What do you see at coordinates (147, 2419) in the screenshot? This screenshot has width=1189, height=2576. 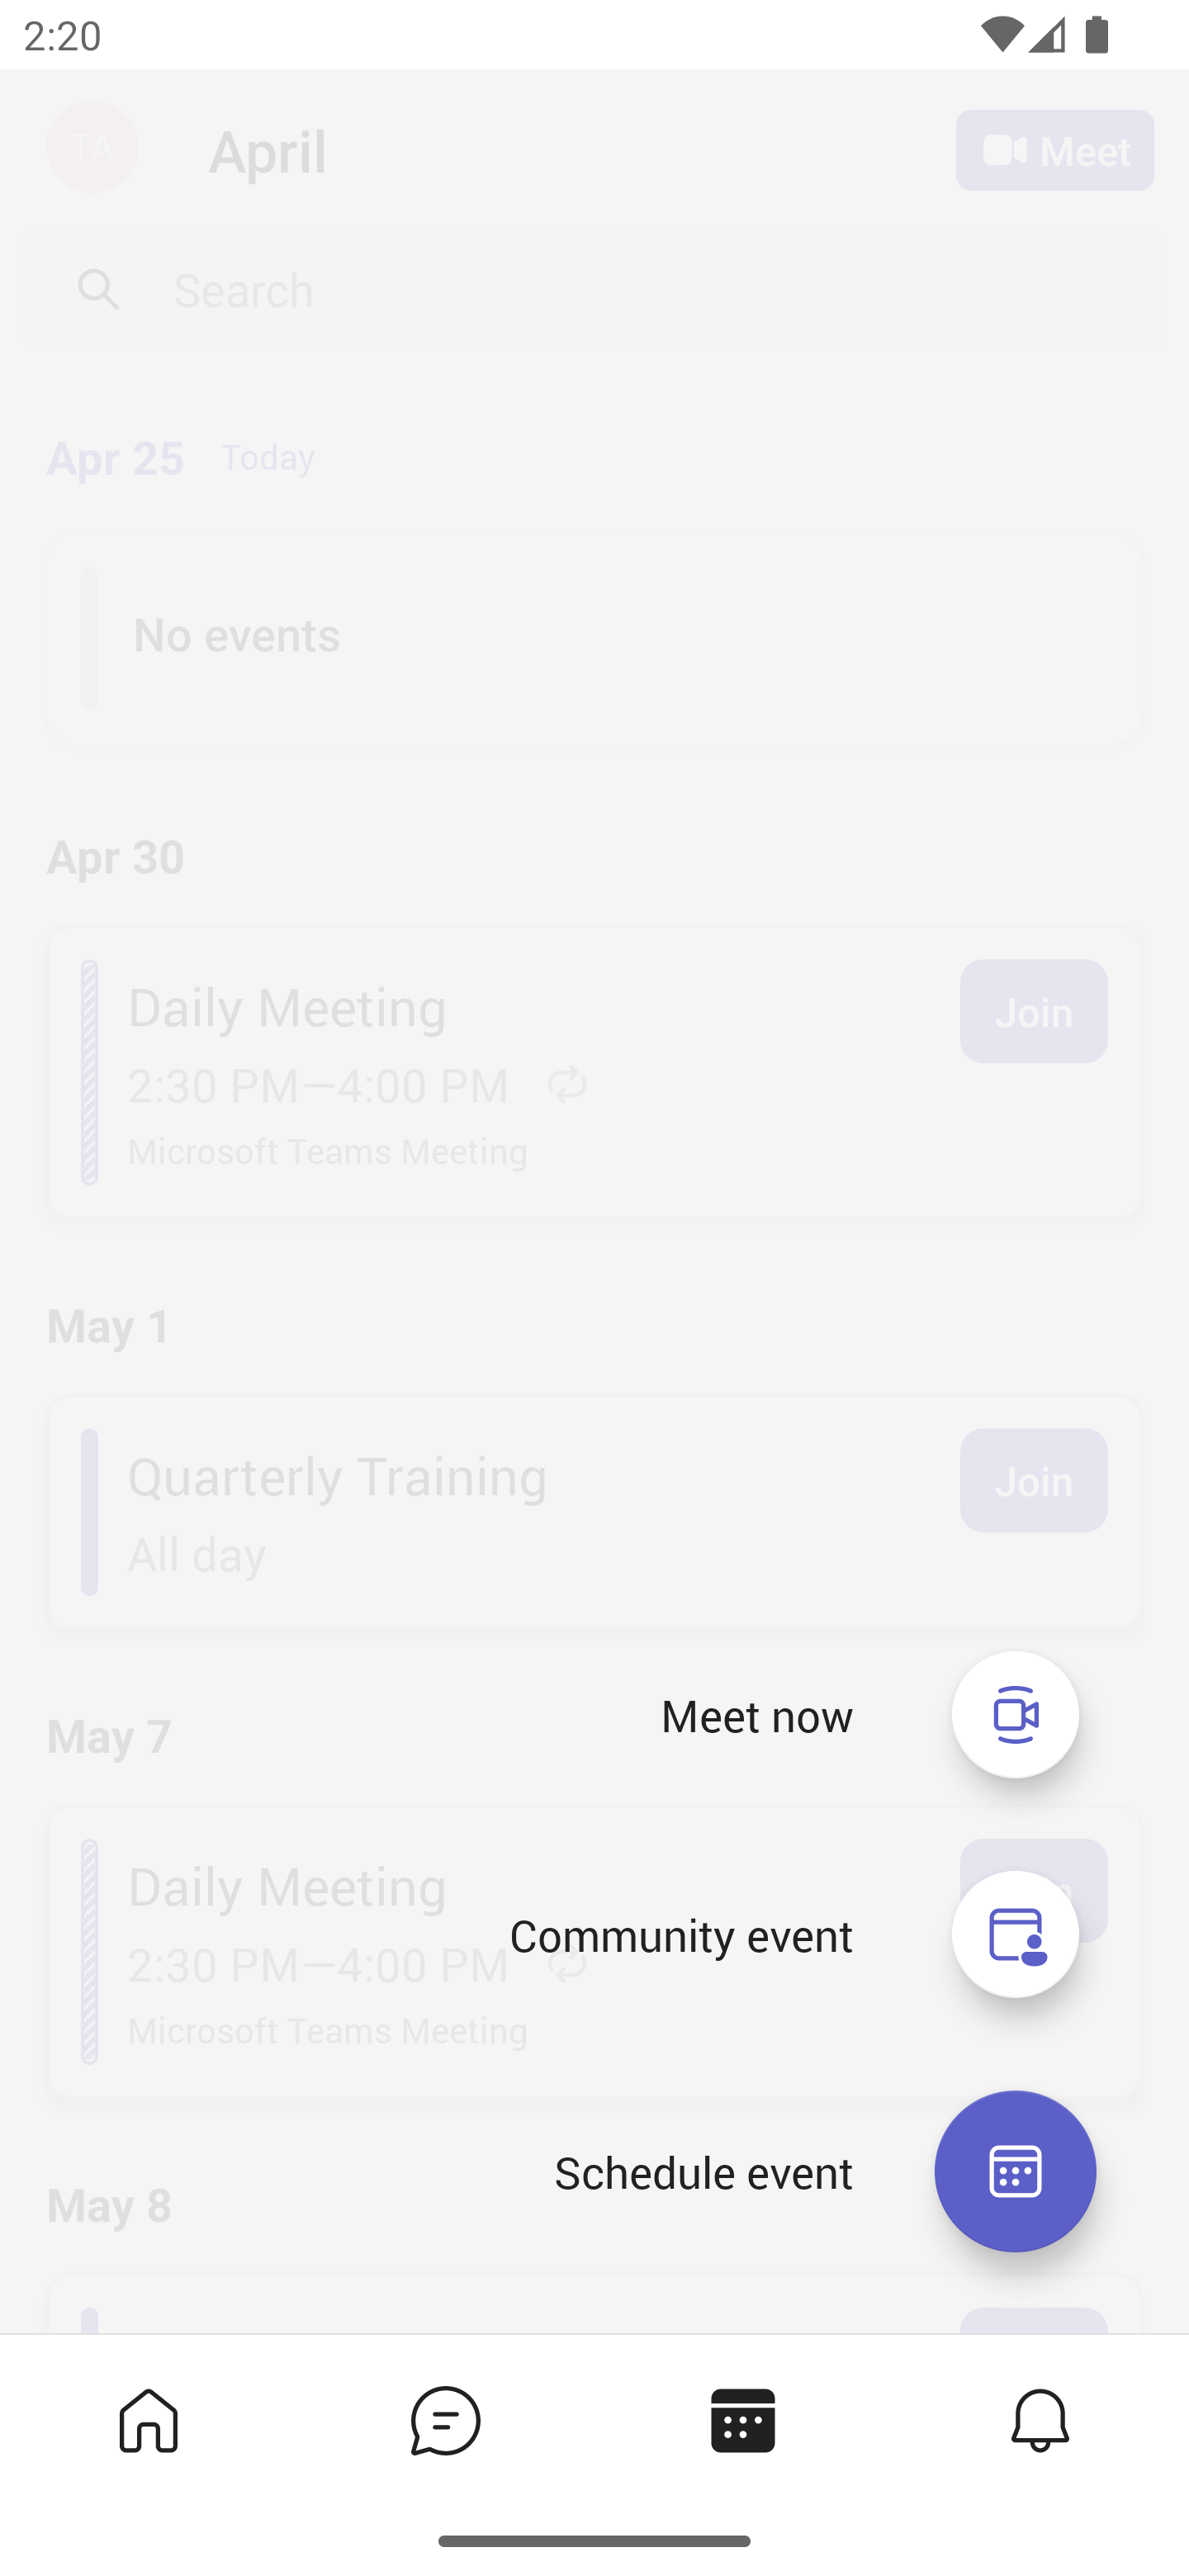 I see `Home tab,1 of 4, not selected` at bounding box center [147, 2419].